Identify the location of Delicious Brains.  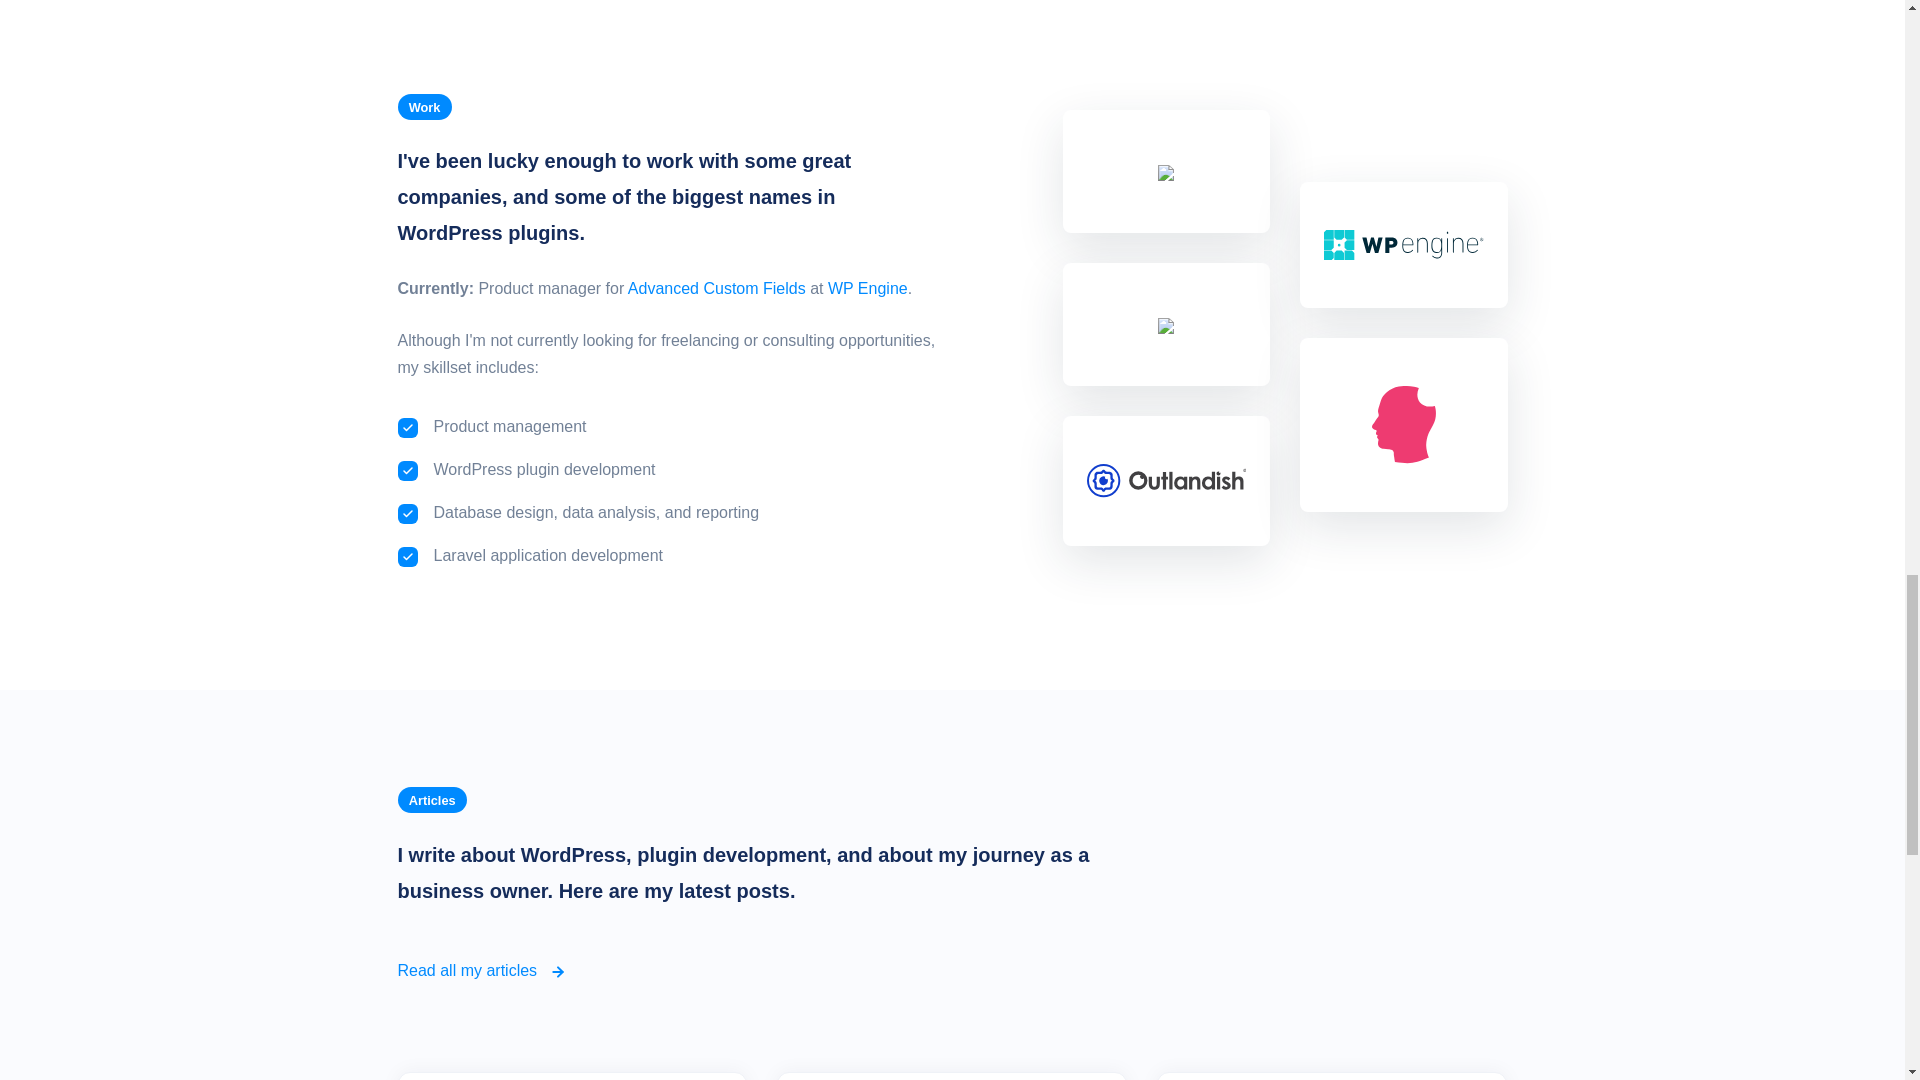
(1404, 423).